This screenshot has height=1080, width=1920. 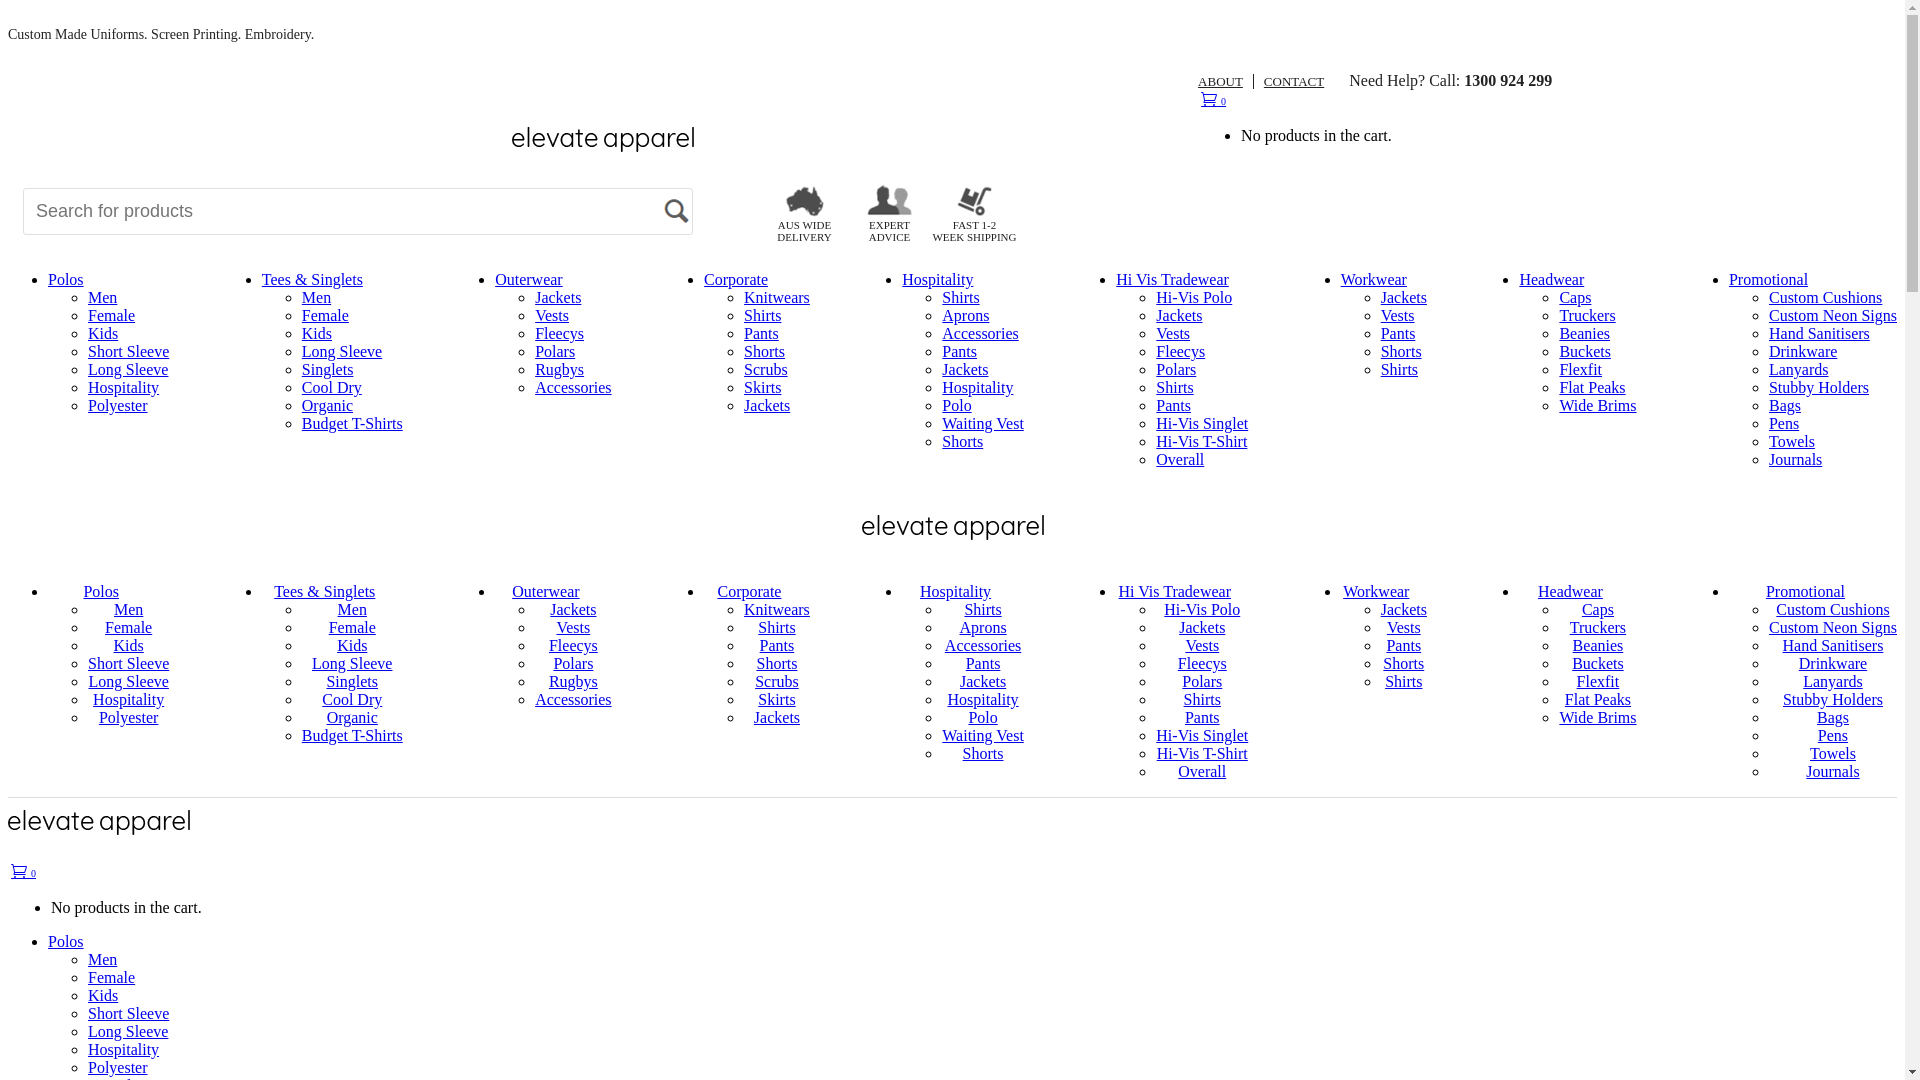 I want to click on Singlets, so click(x=328, y=370).